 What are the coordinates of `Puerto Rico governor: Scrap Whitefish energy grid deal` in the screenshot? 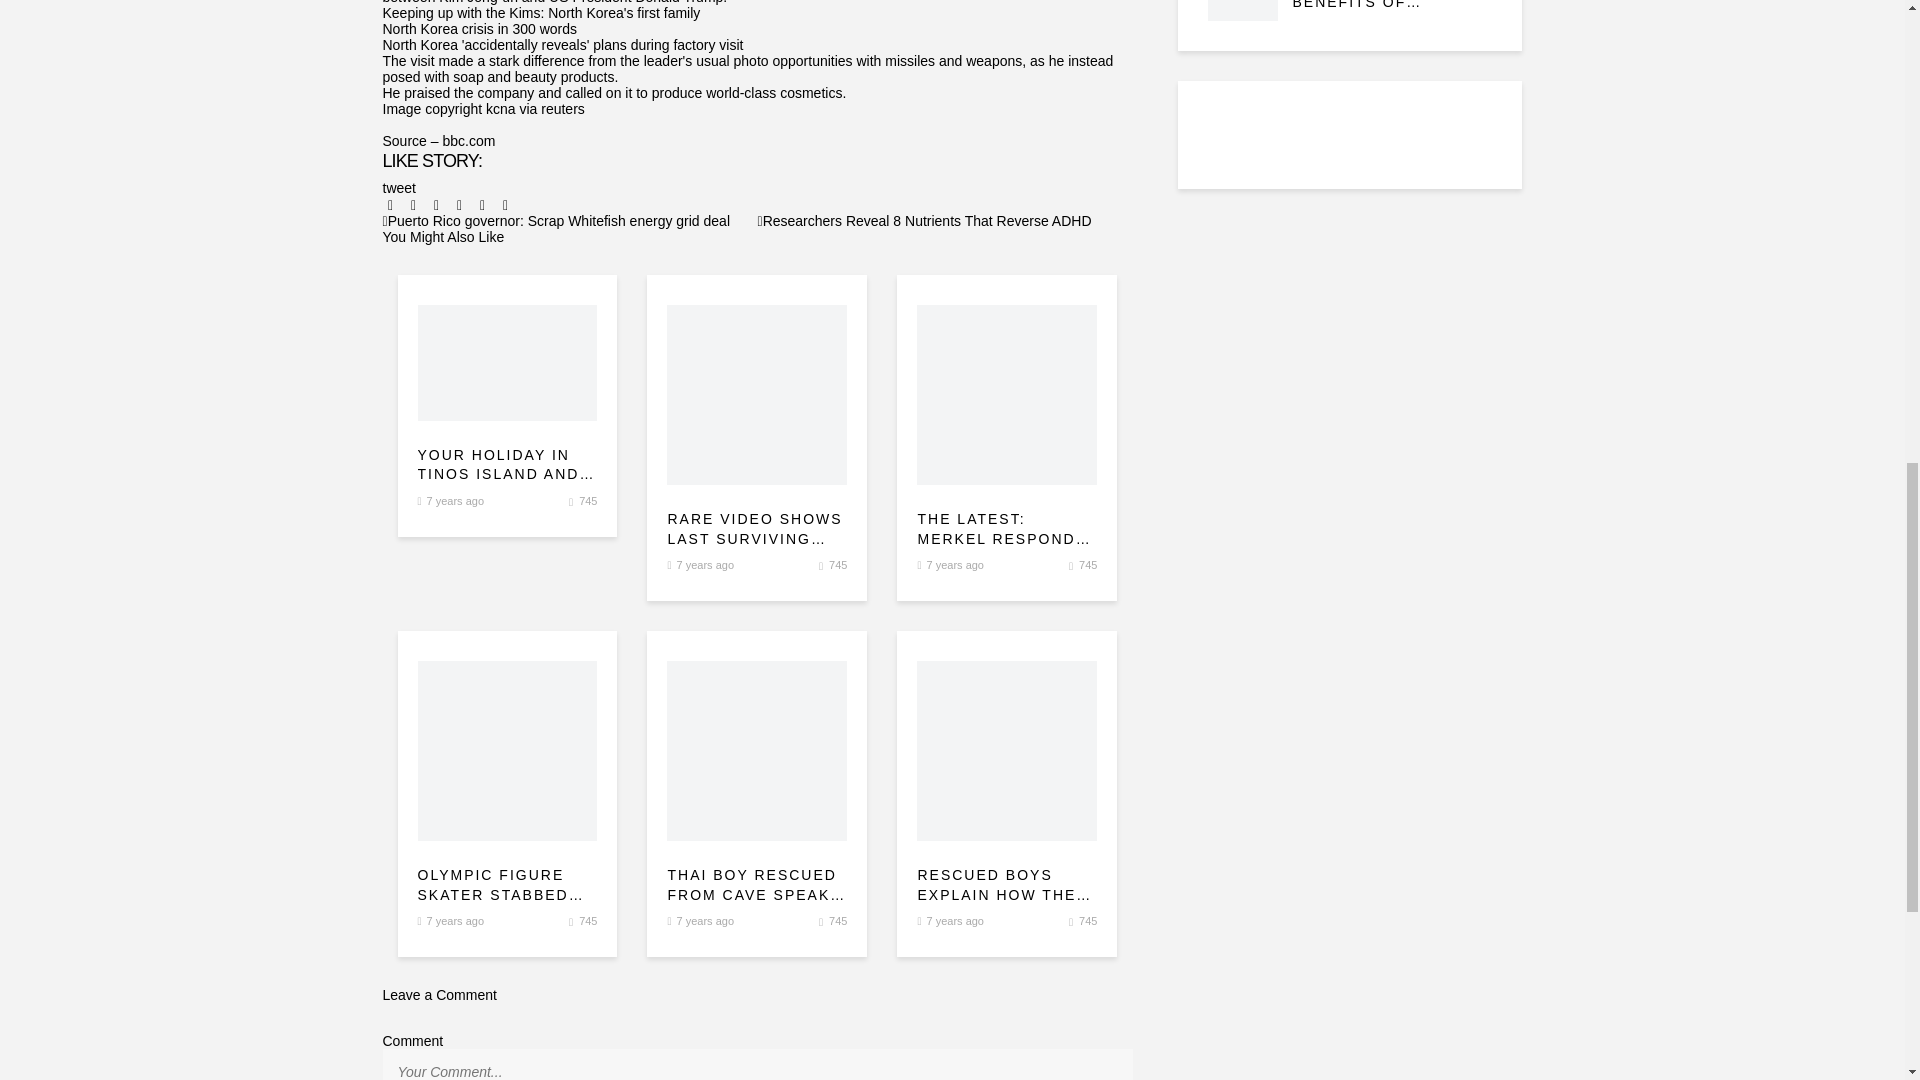 It's located at (556, 220).